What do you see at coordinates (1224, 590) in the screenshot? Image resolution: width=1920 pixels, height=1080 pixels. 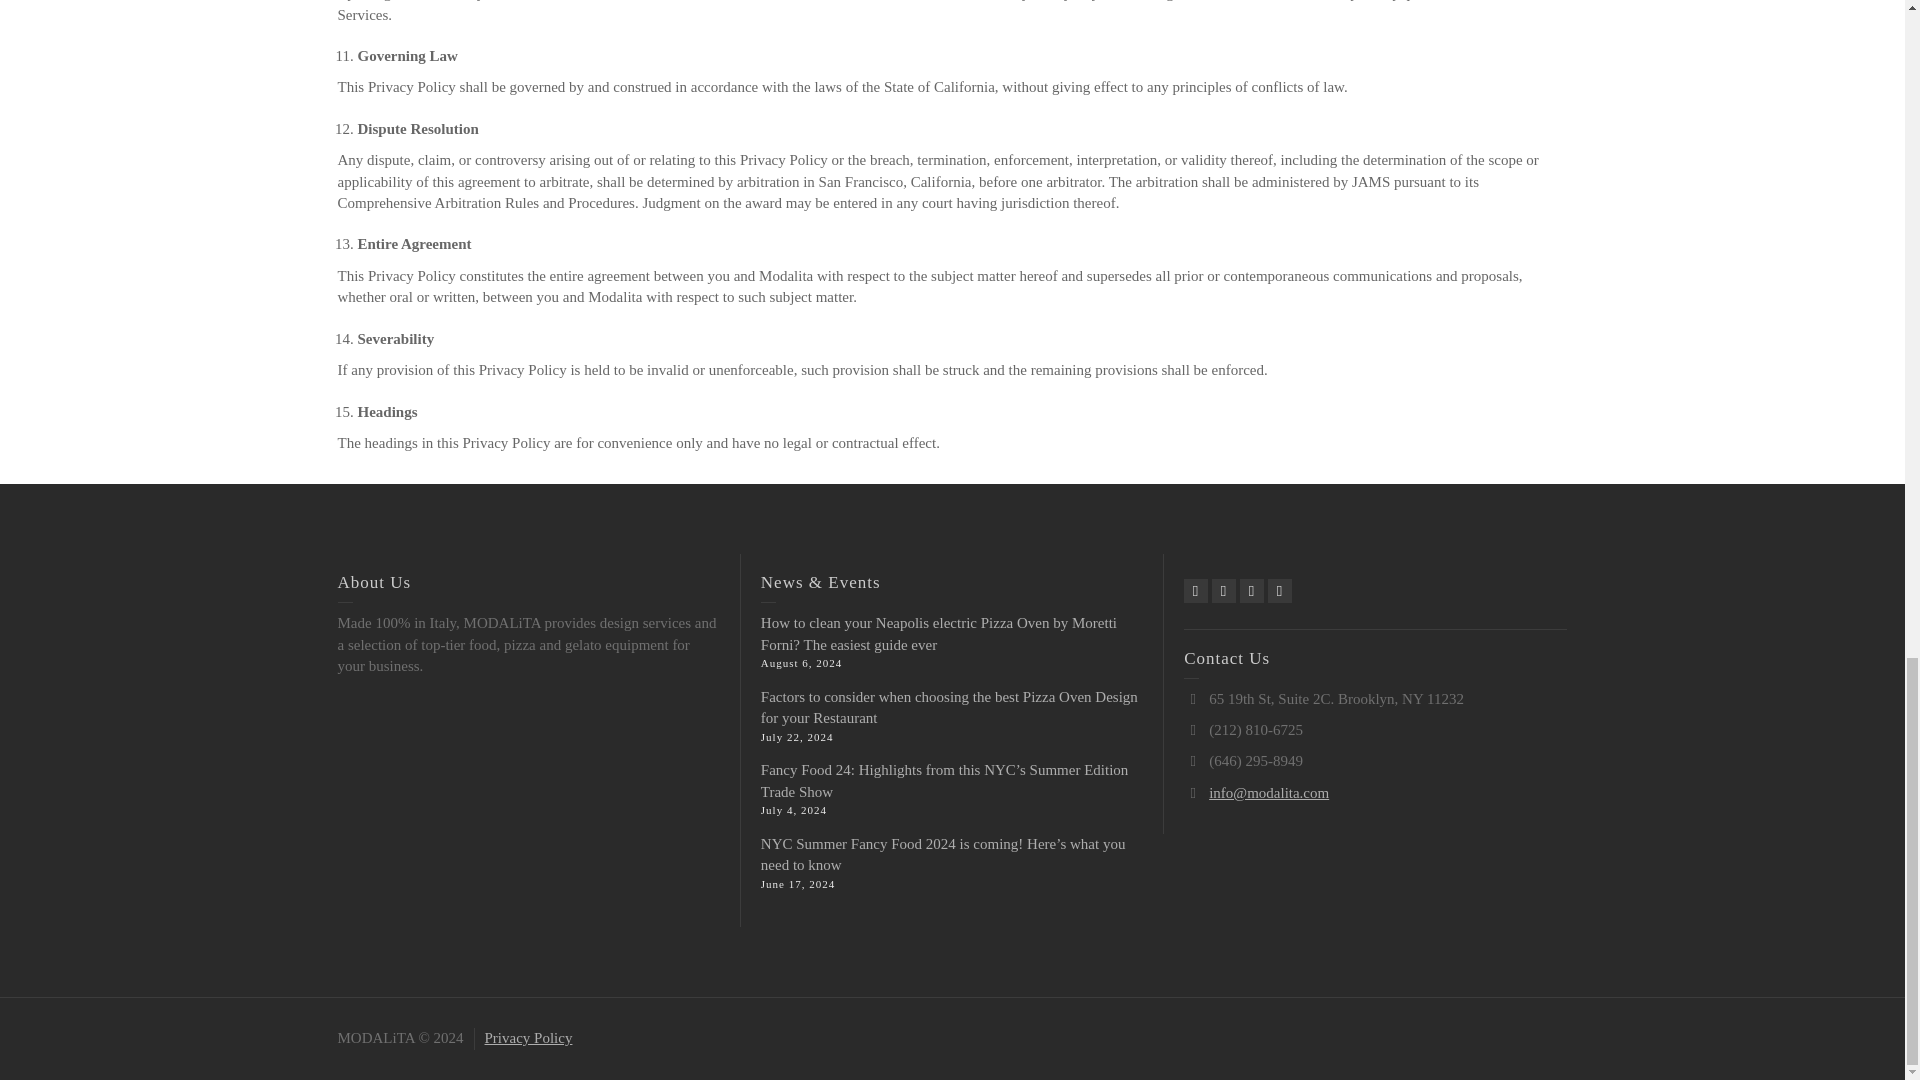 I see `Facebook` at bounding box center [1224, 590].